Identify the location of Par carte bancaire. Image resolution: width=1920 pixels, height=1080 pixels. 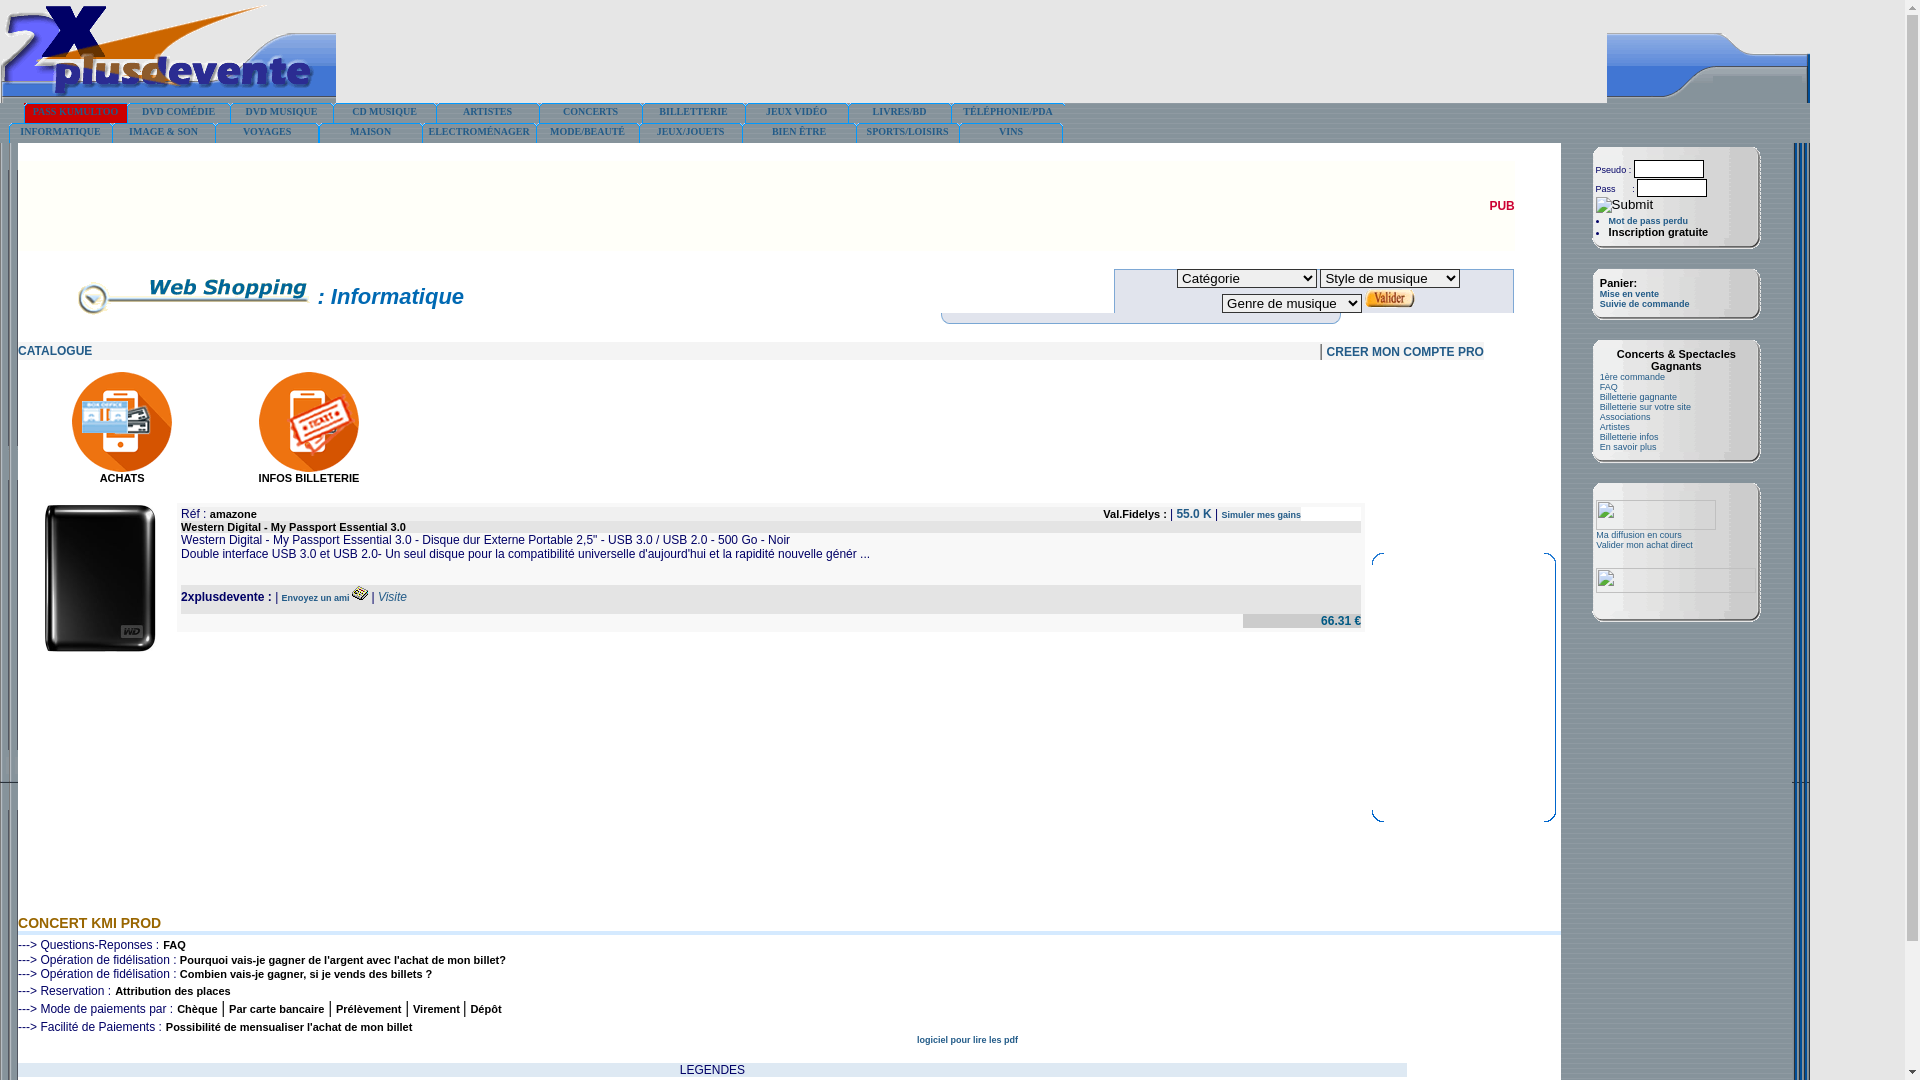
(276, 1009).